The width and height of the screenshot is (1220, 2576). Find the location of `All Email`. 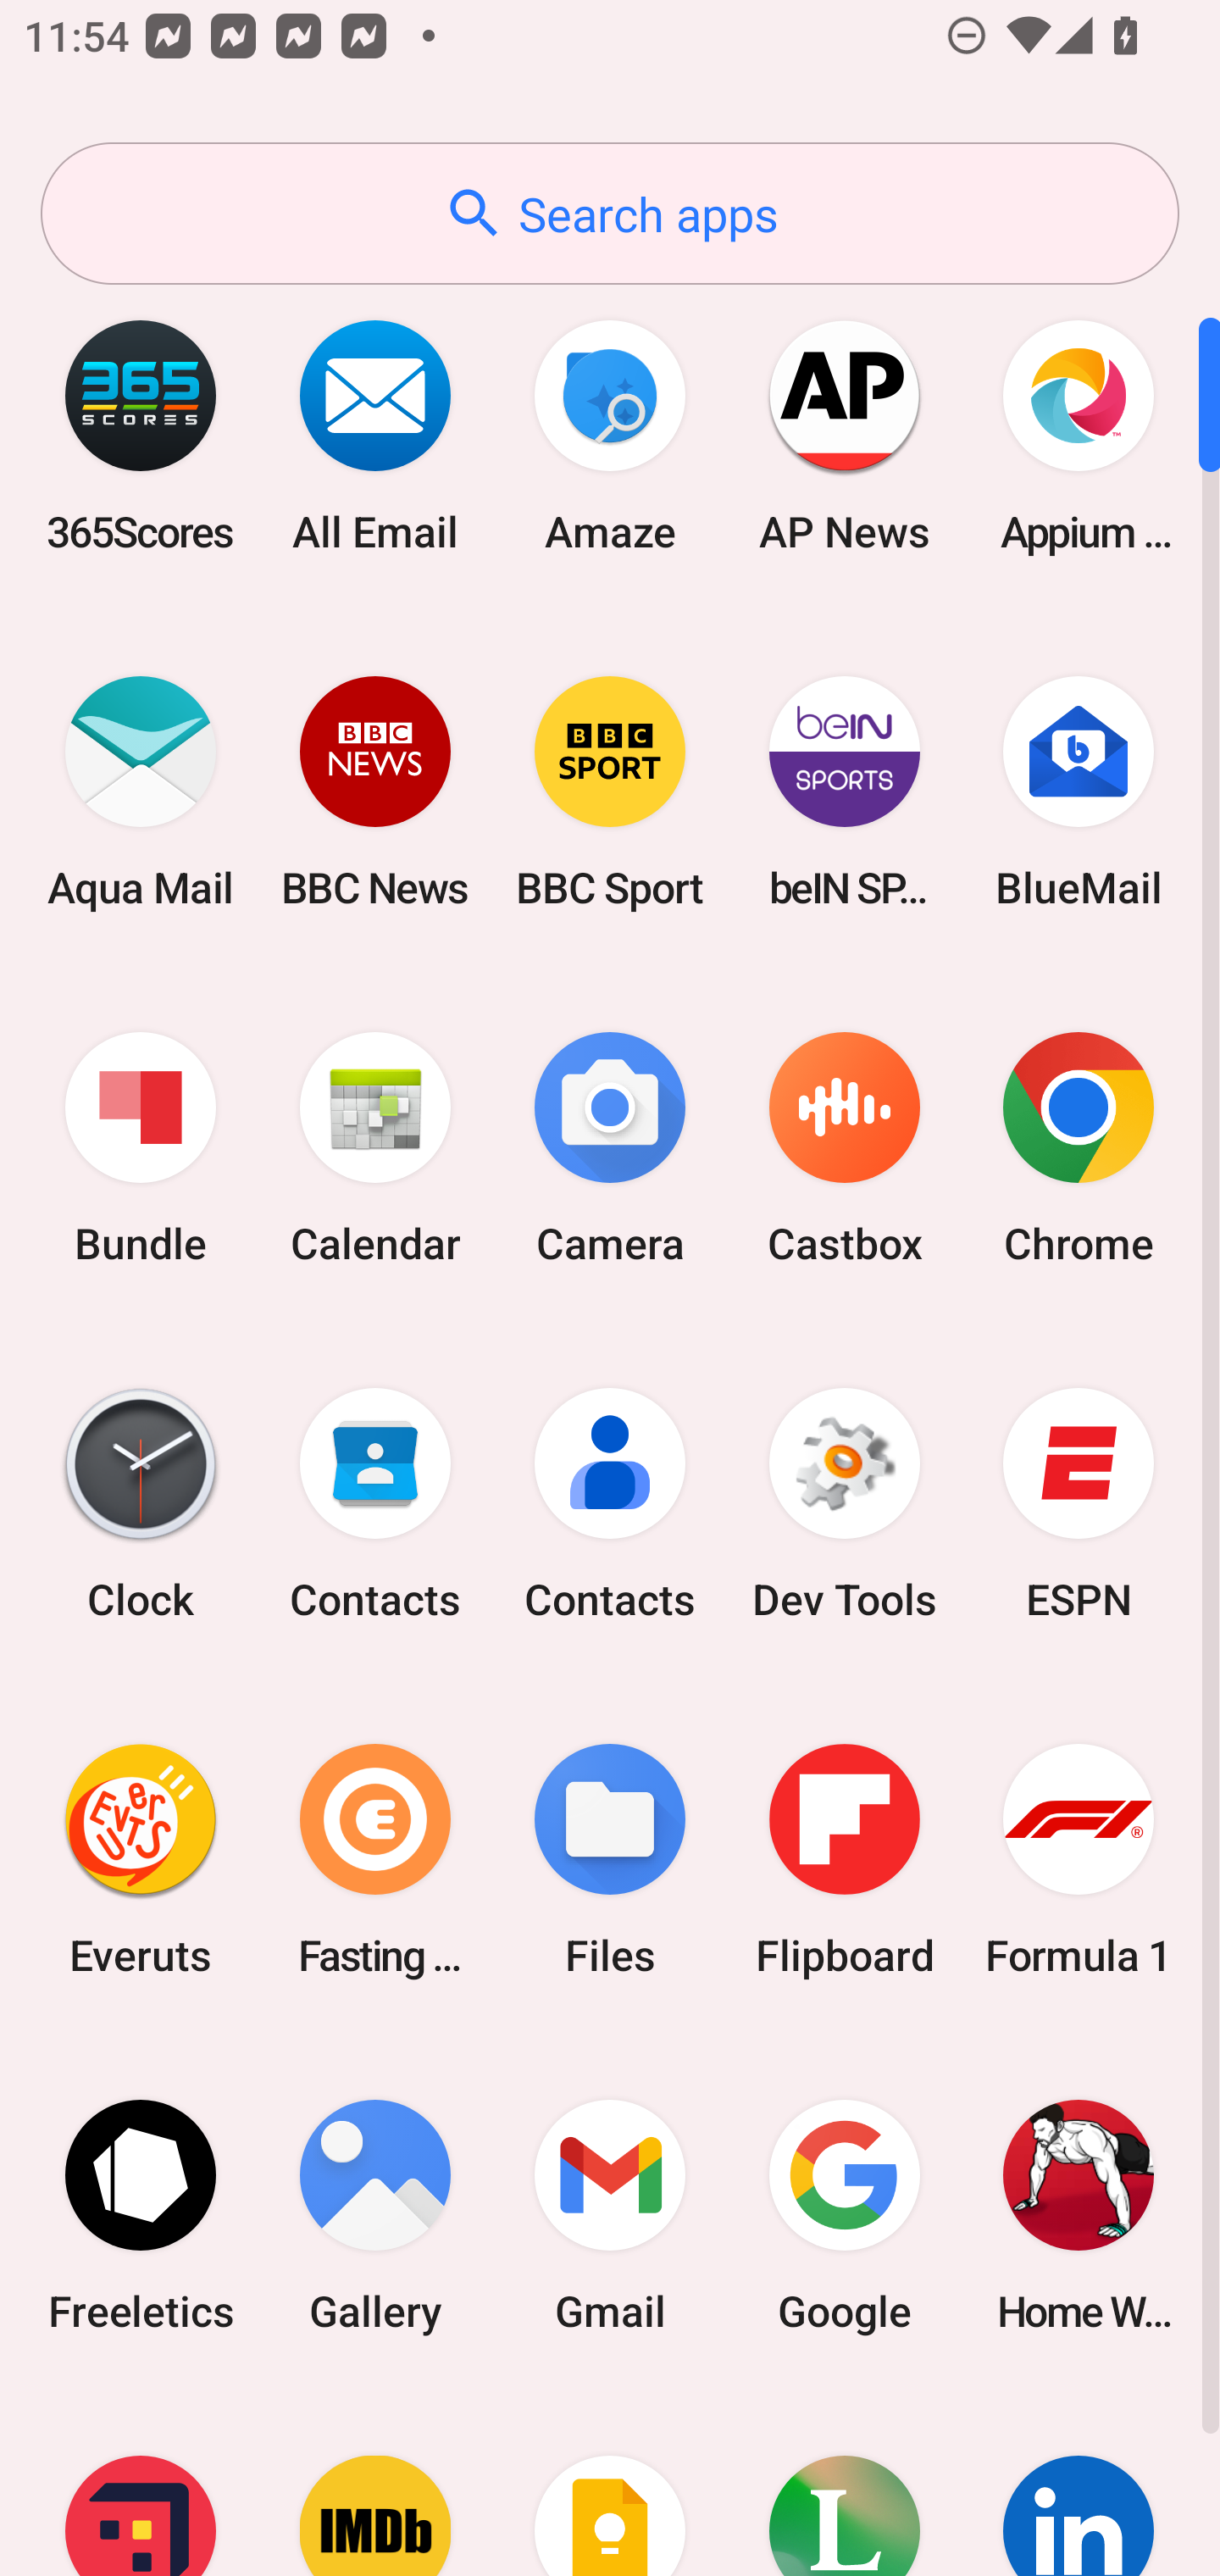

All Email is located at coordinates (375, 436).